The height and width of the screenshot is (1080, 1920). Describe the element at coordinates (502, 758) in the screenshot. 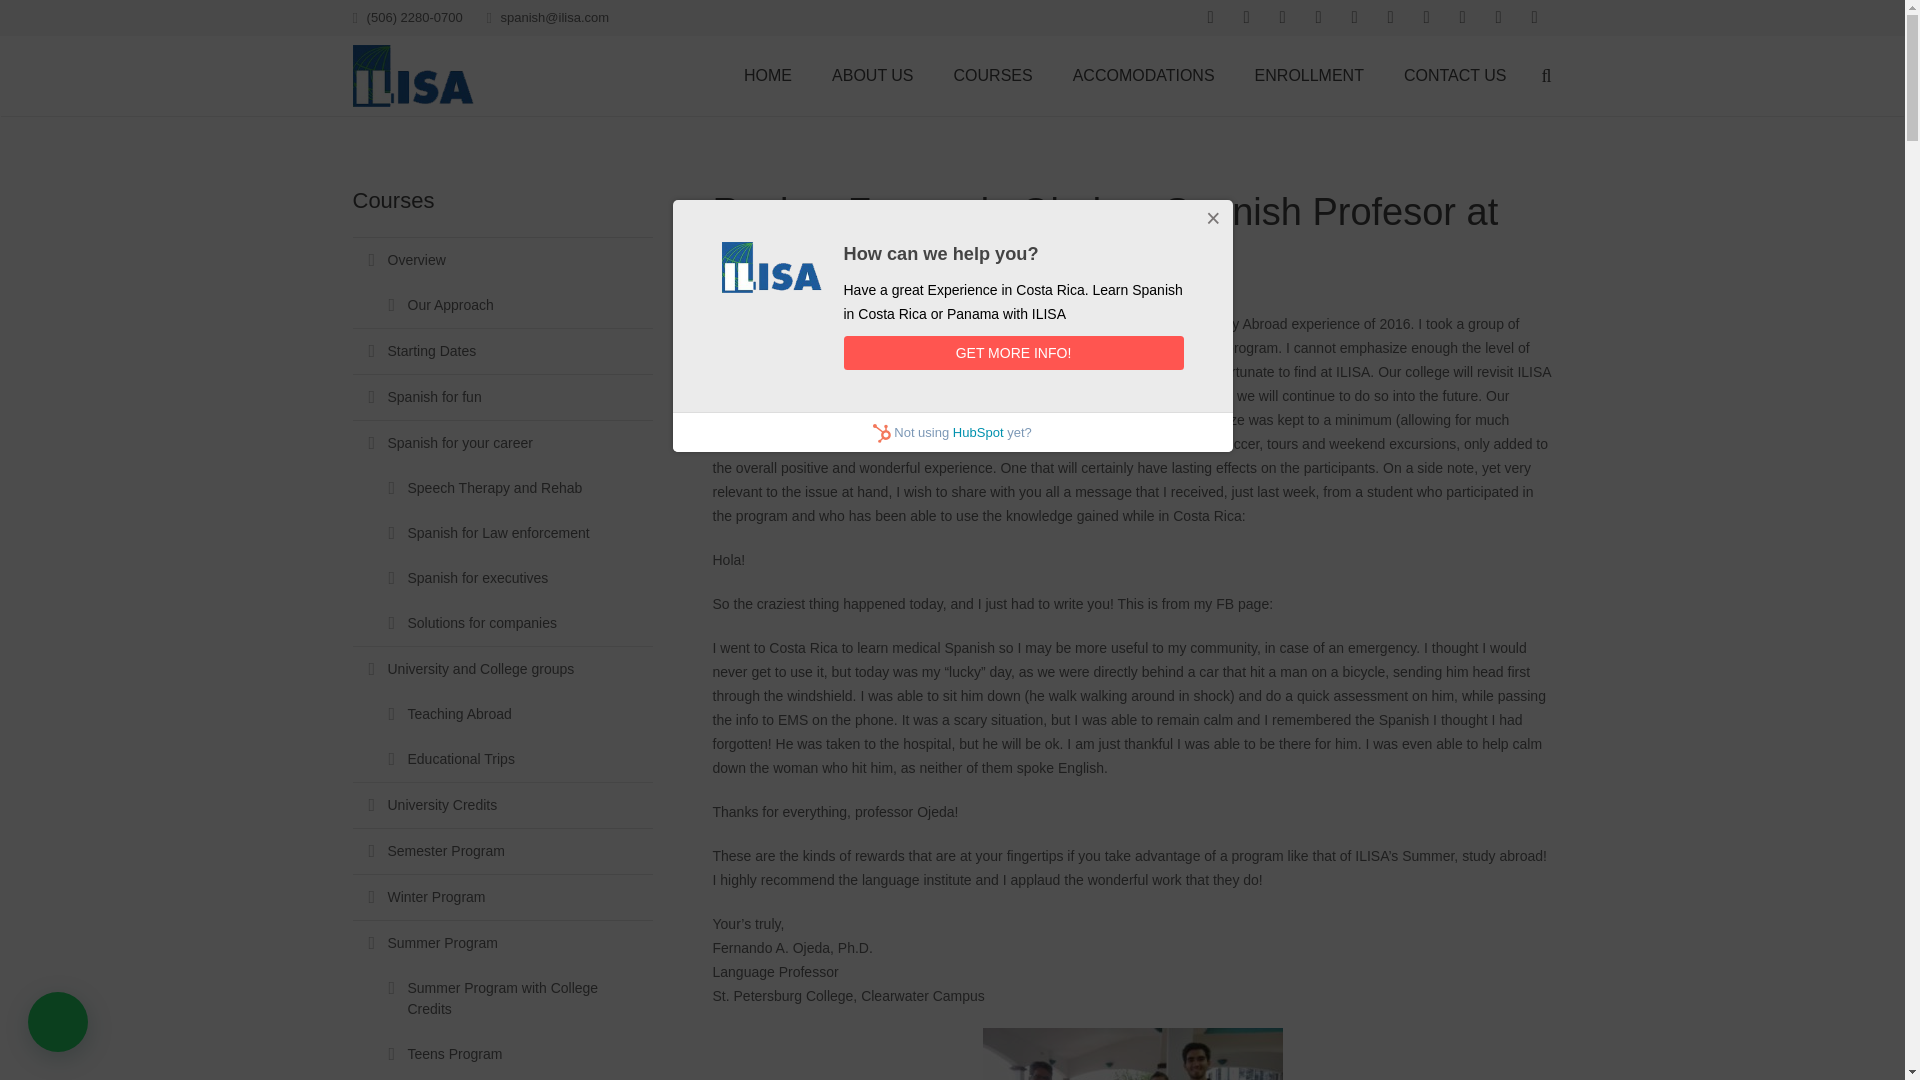

I see `Educational Trips` at that location.